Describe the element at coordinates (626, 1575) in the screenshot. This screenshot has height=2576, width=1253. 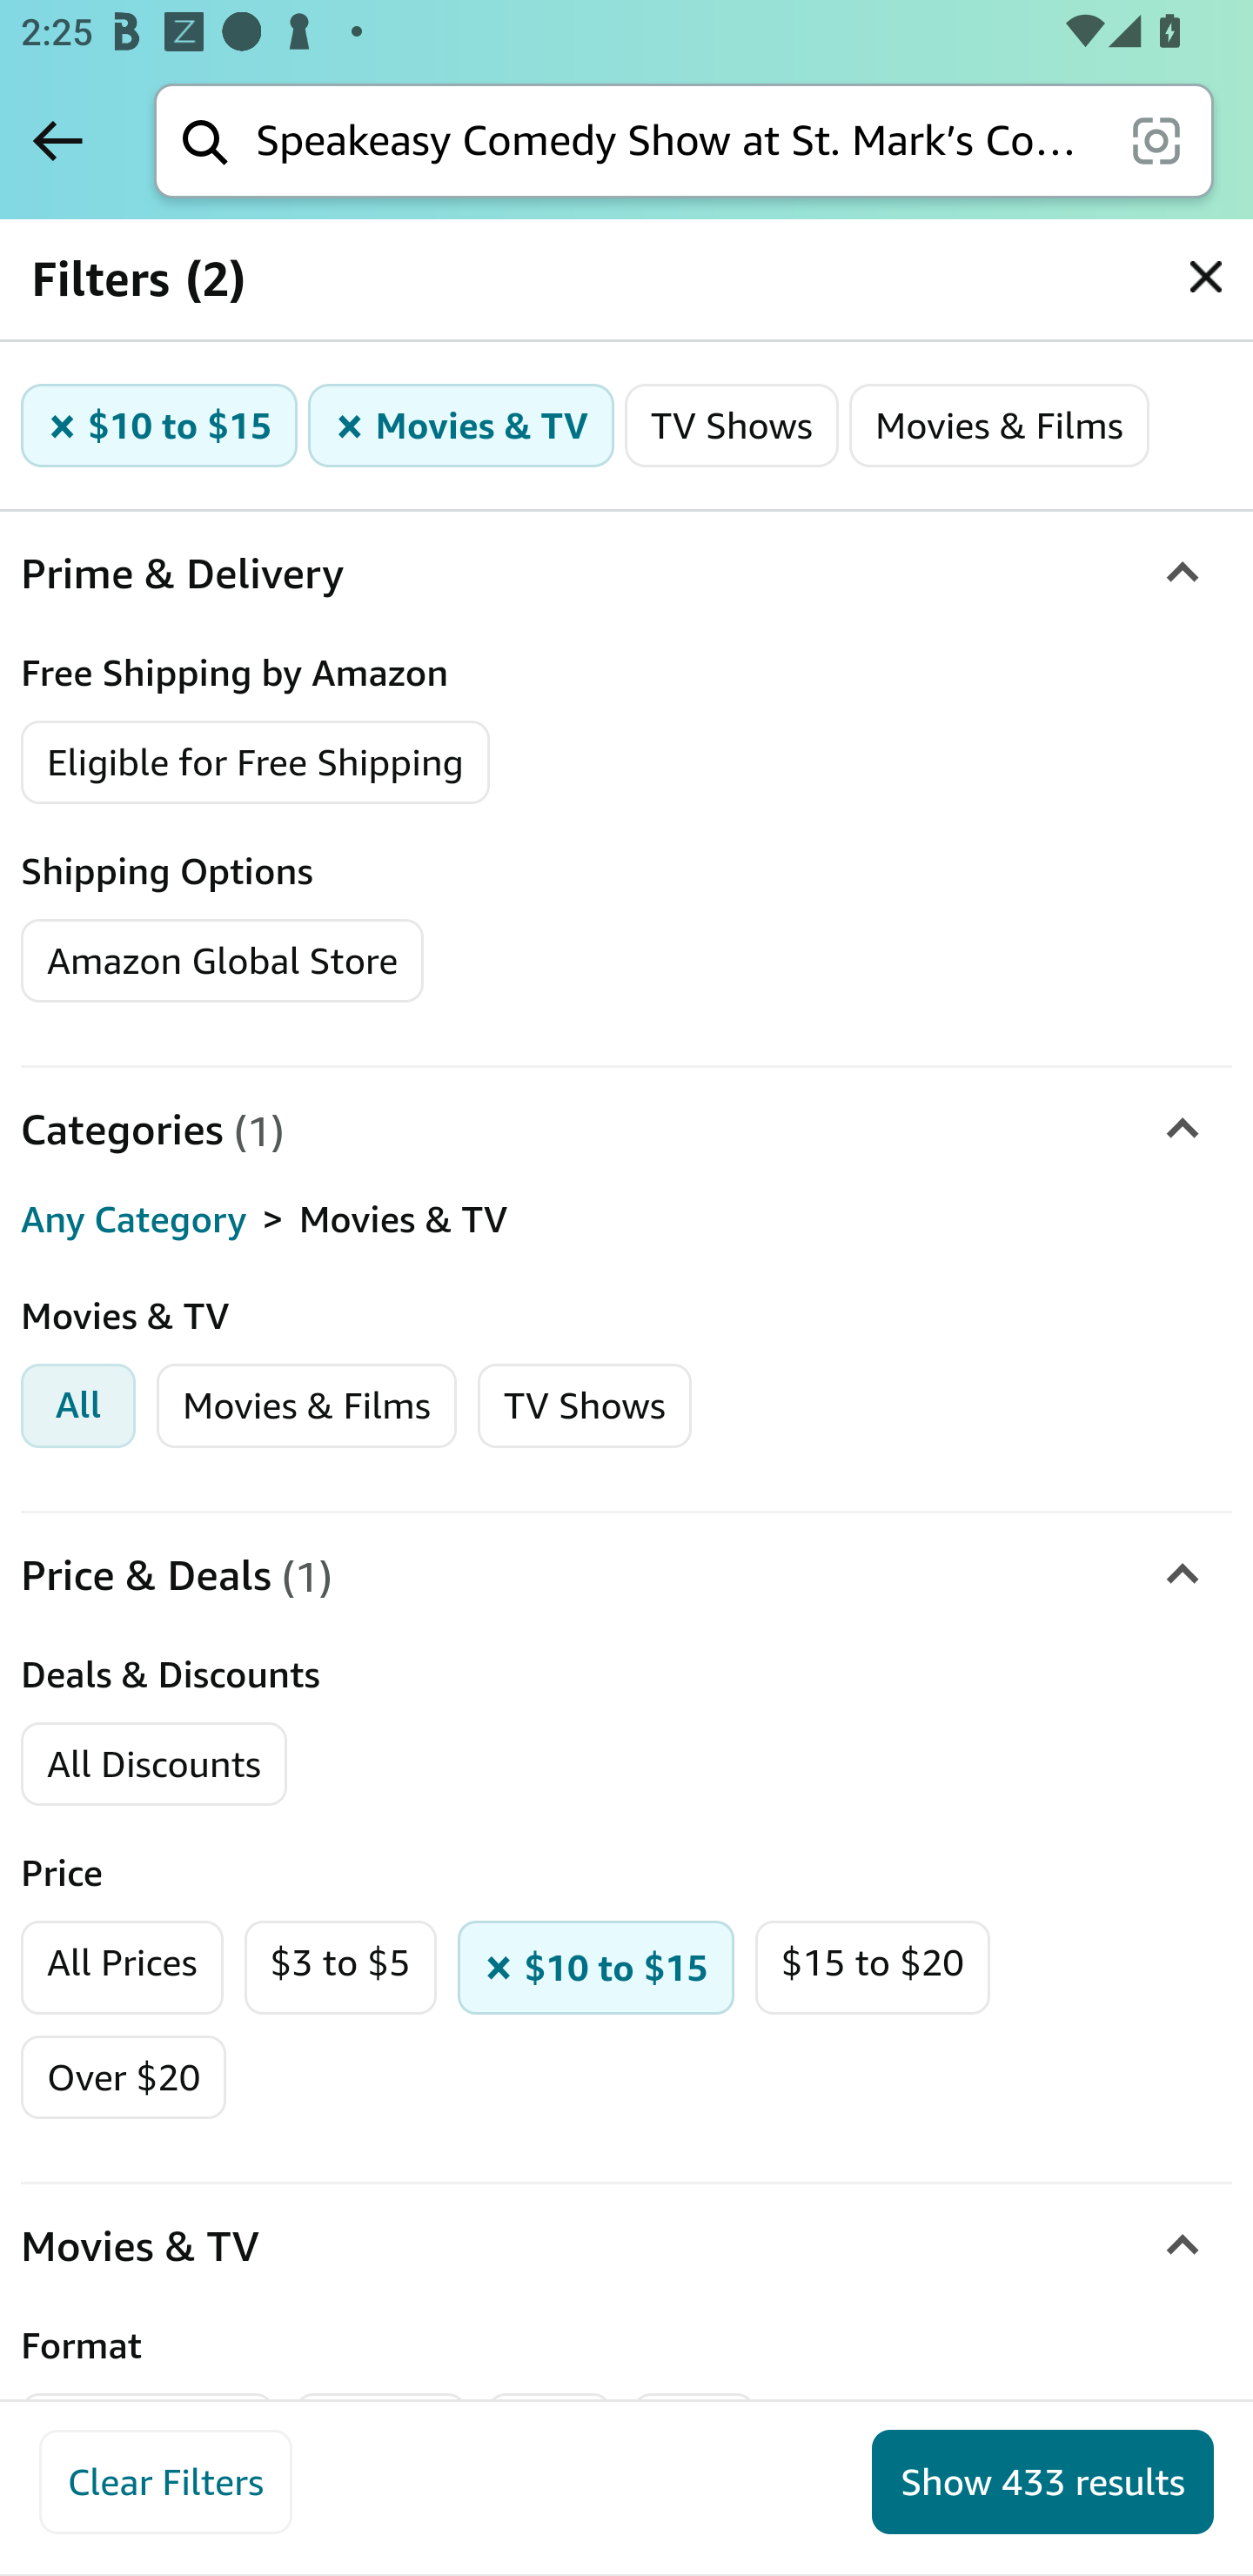
I see `Price & Deals (1)` at that location.